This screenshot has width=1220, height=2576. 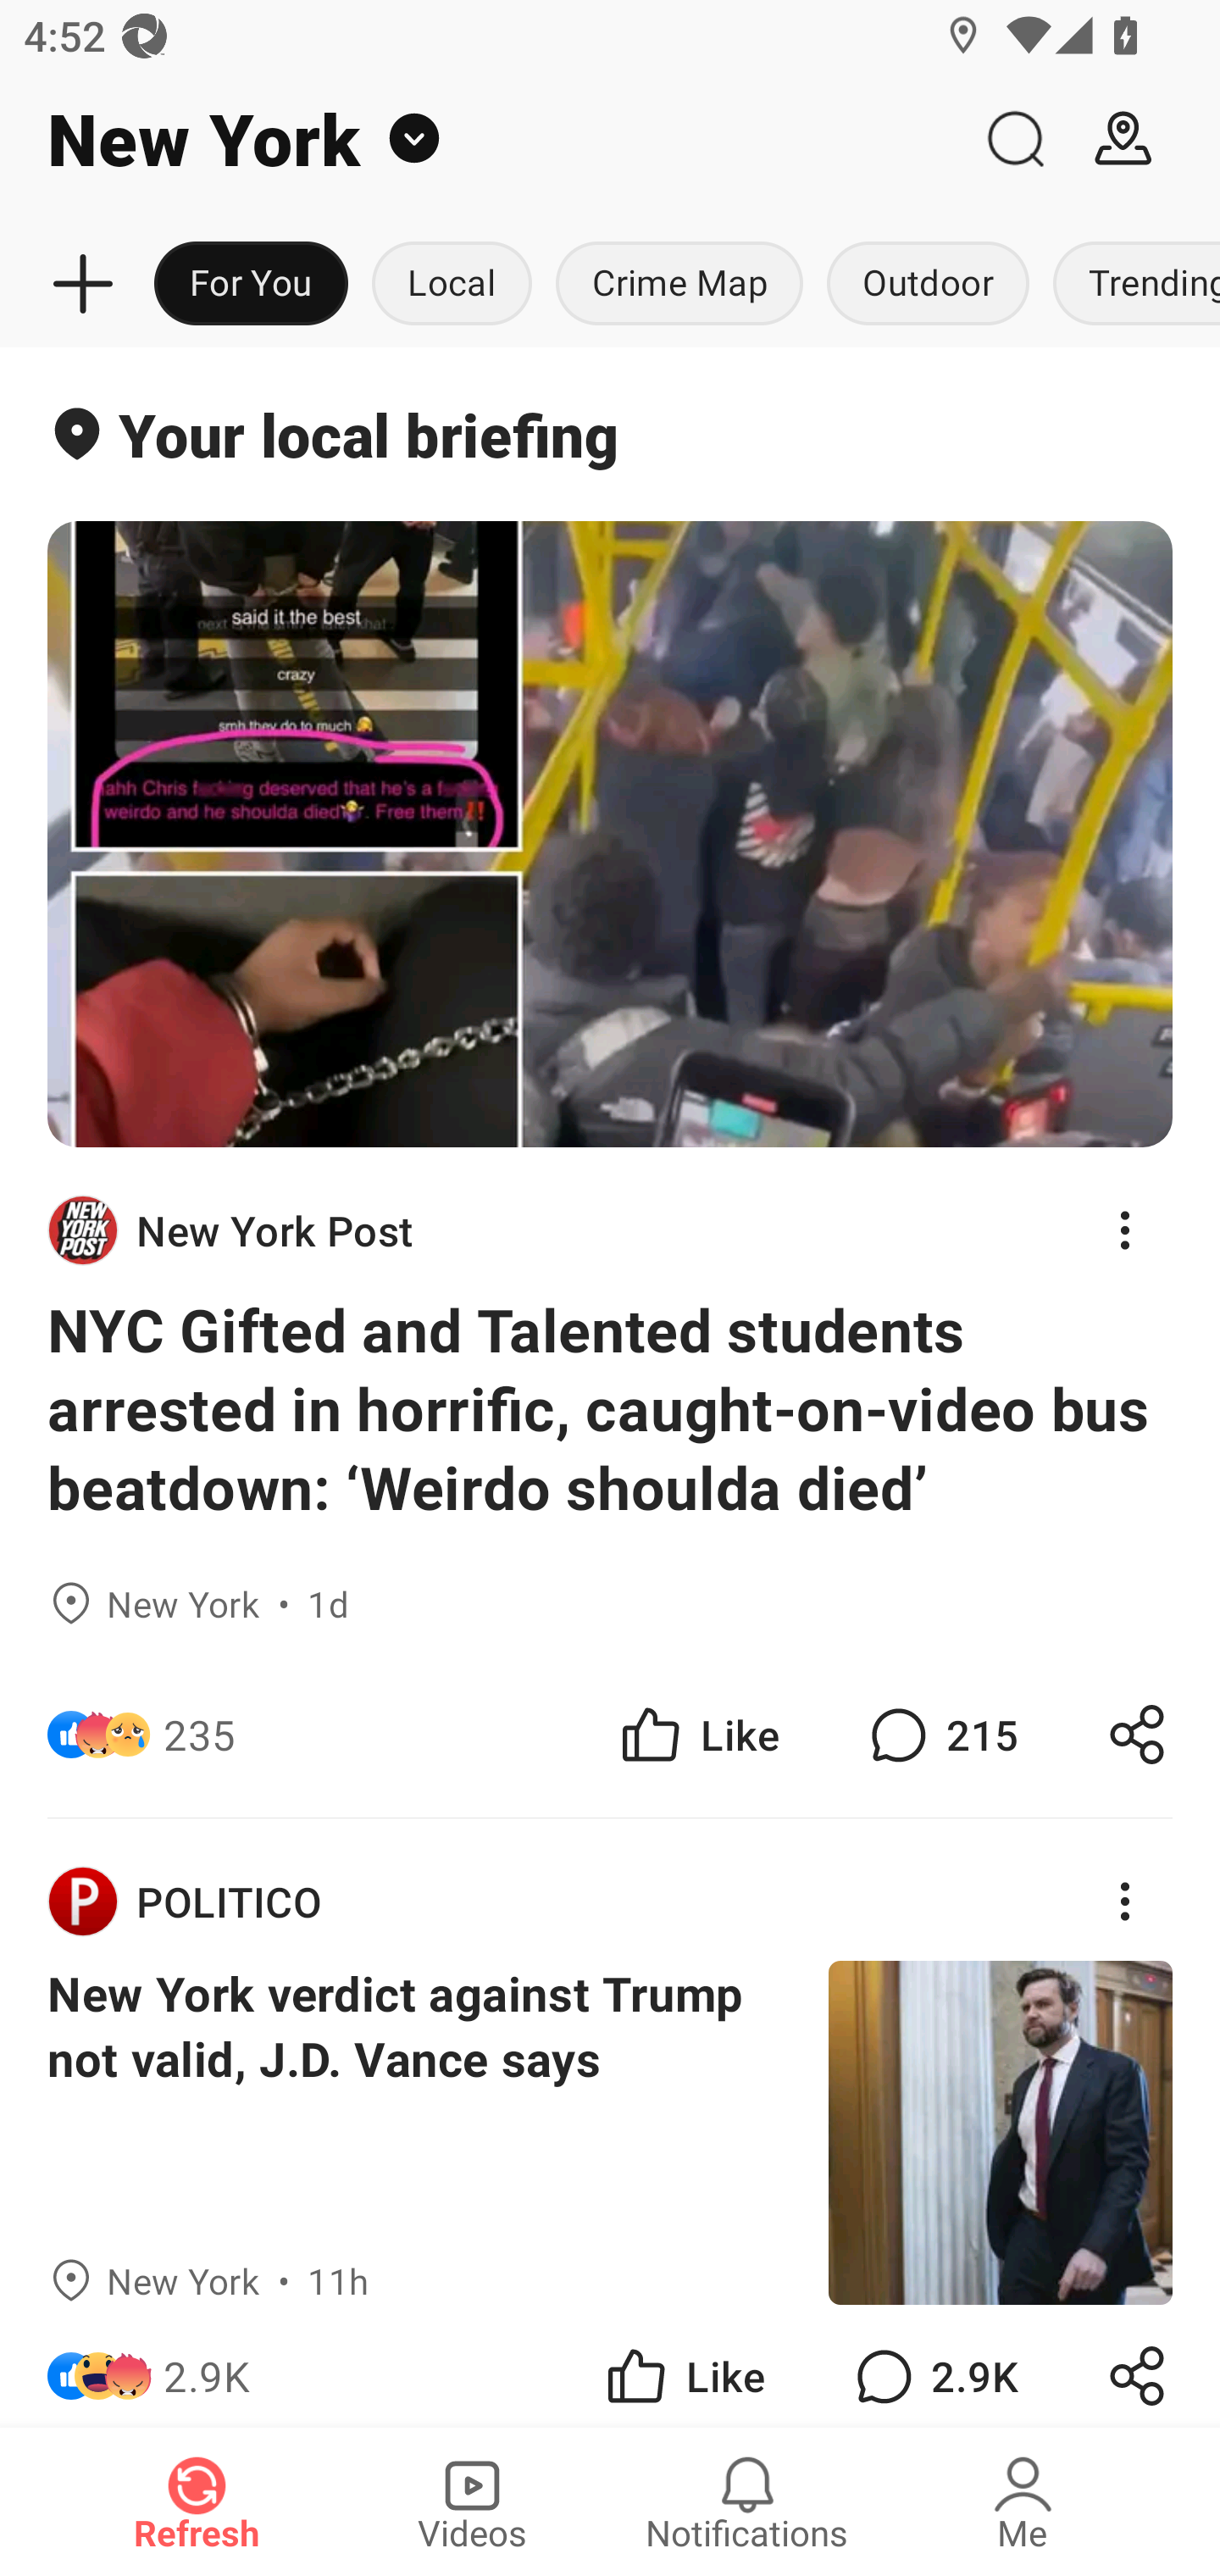 What do you see at coordinates (933, 2366) in the screenshot?
I see `2.9K` at bounding box center [933, 2366].